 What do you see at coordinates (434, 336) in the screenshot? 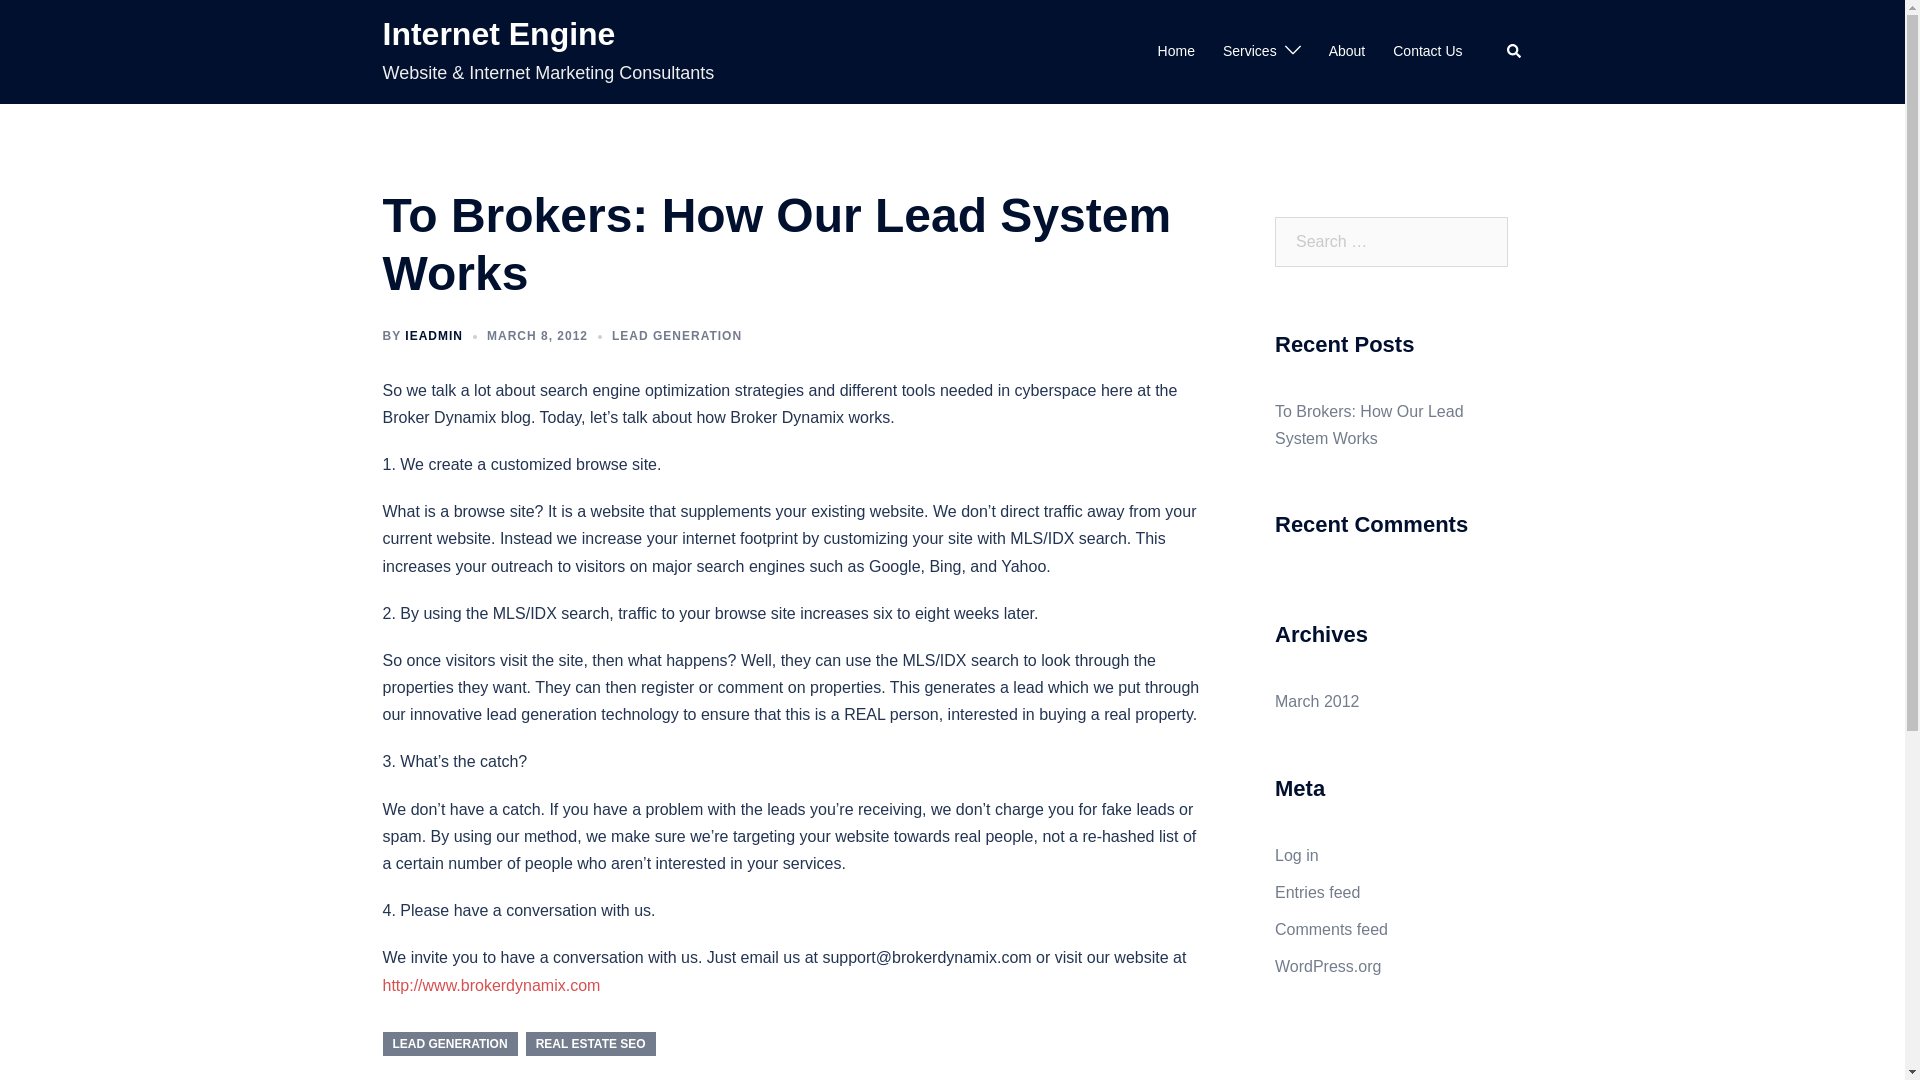
I see `IEADMIN` at bounding box center [434, 336].